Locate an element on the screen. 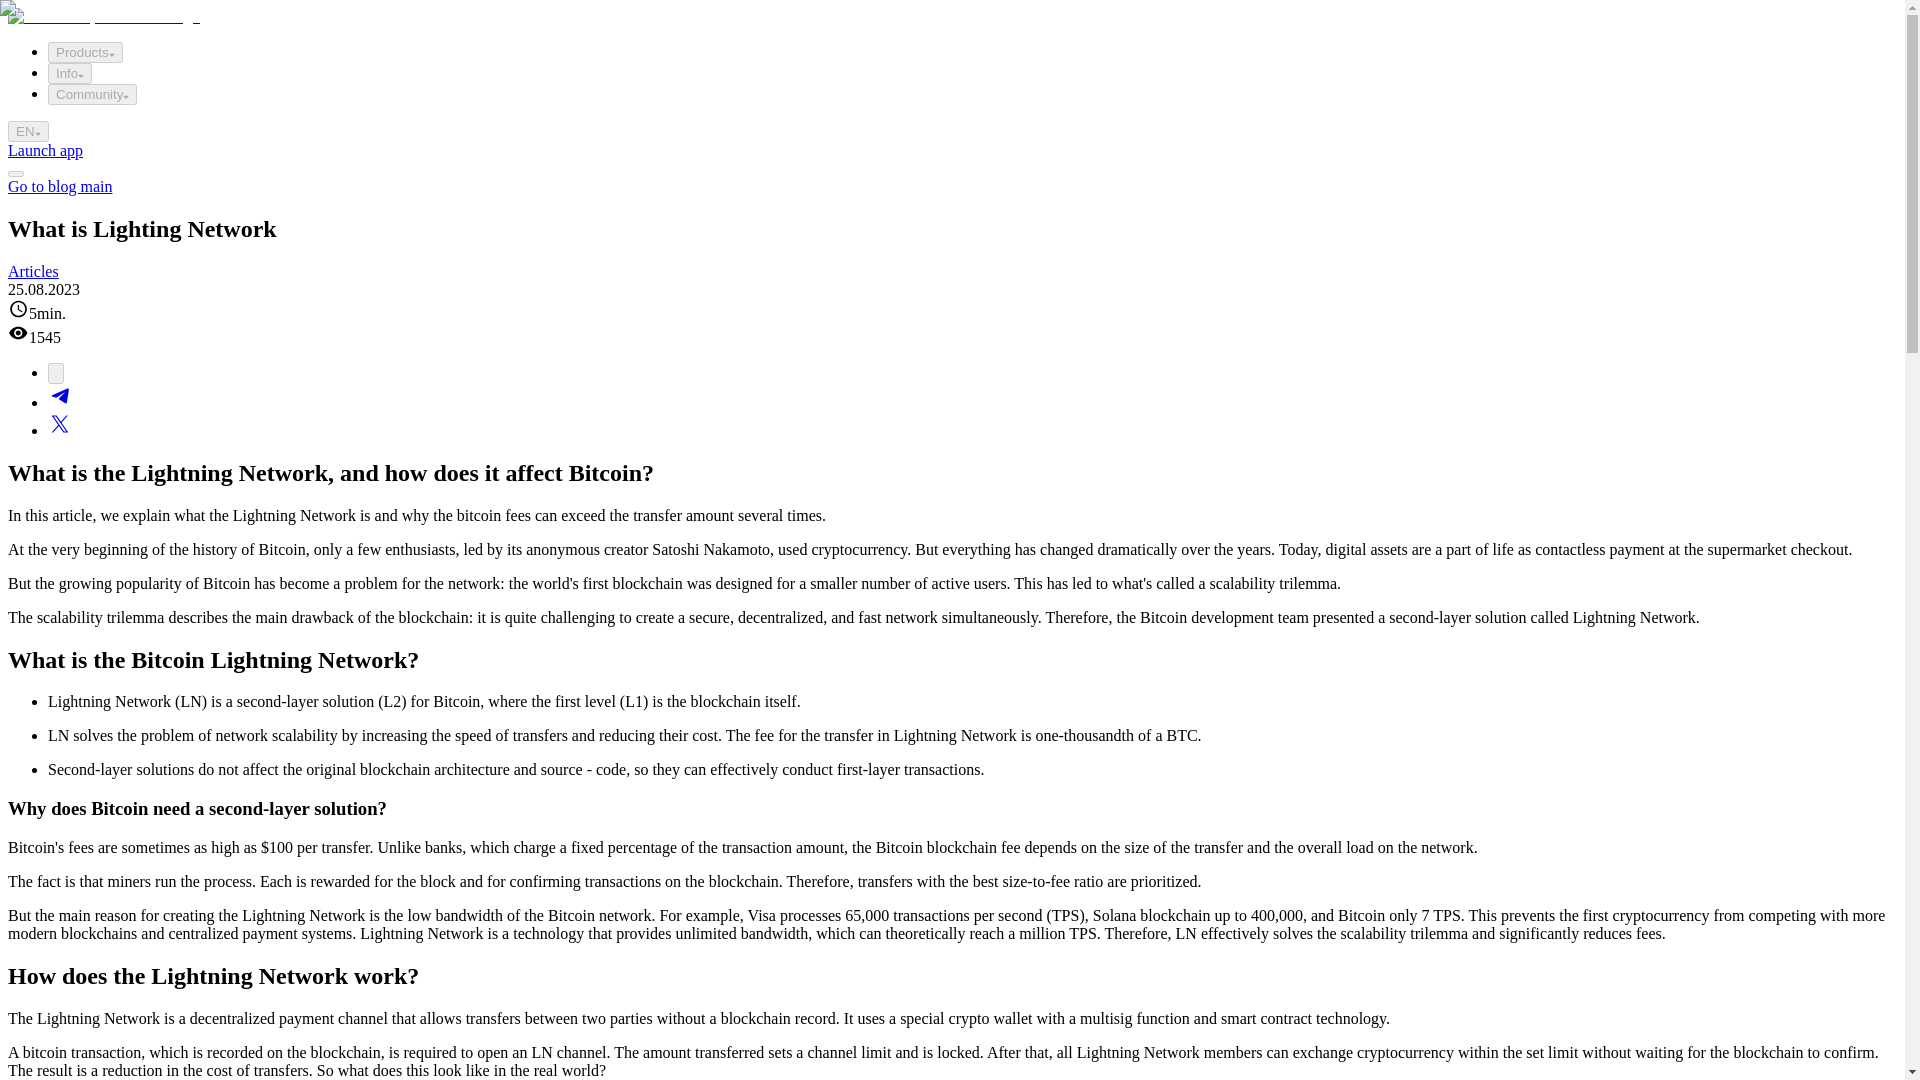 This screenshot has width=1920, height=1080. Products is located at coordinates (85, 52).